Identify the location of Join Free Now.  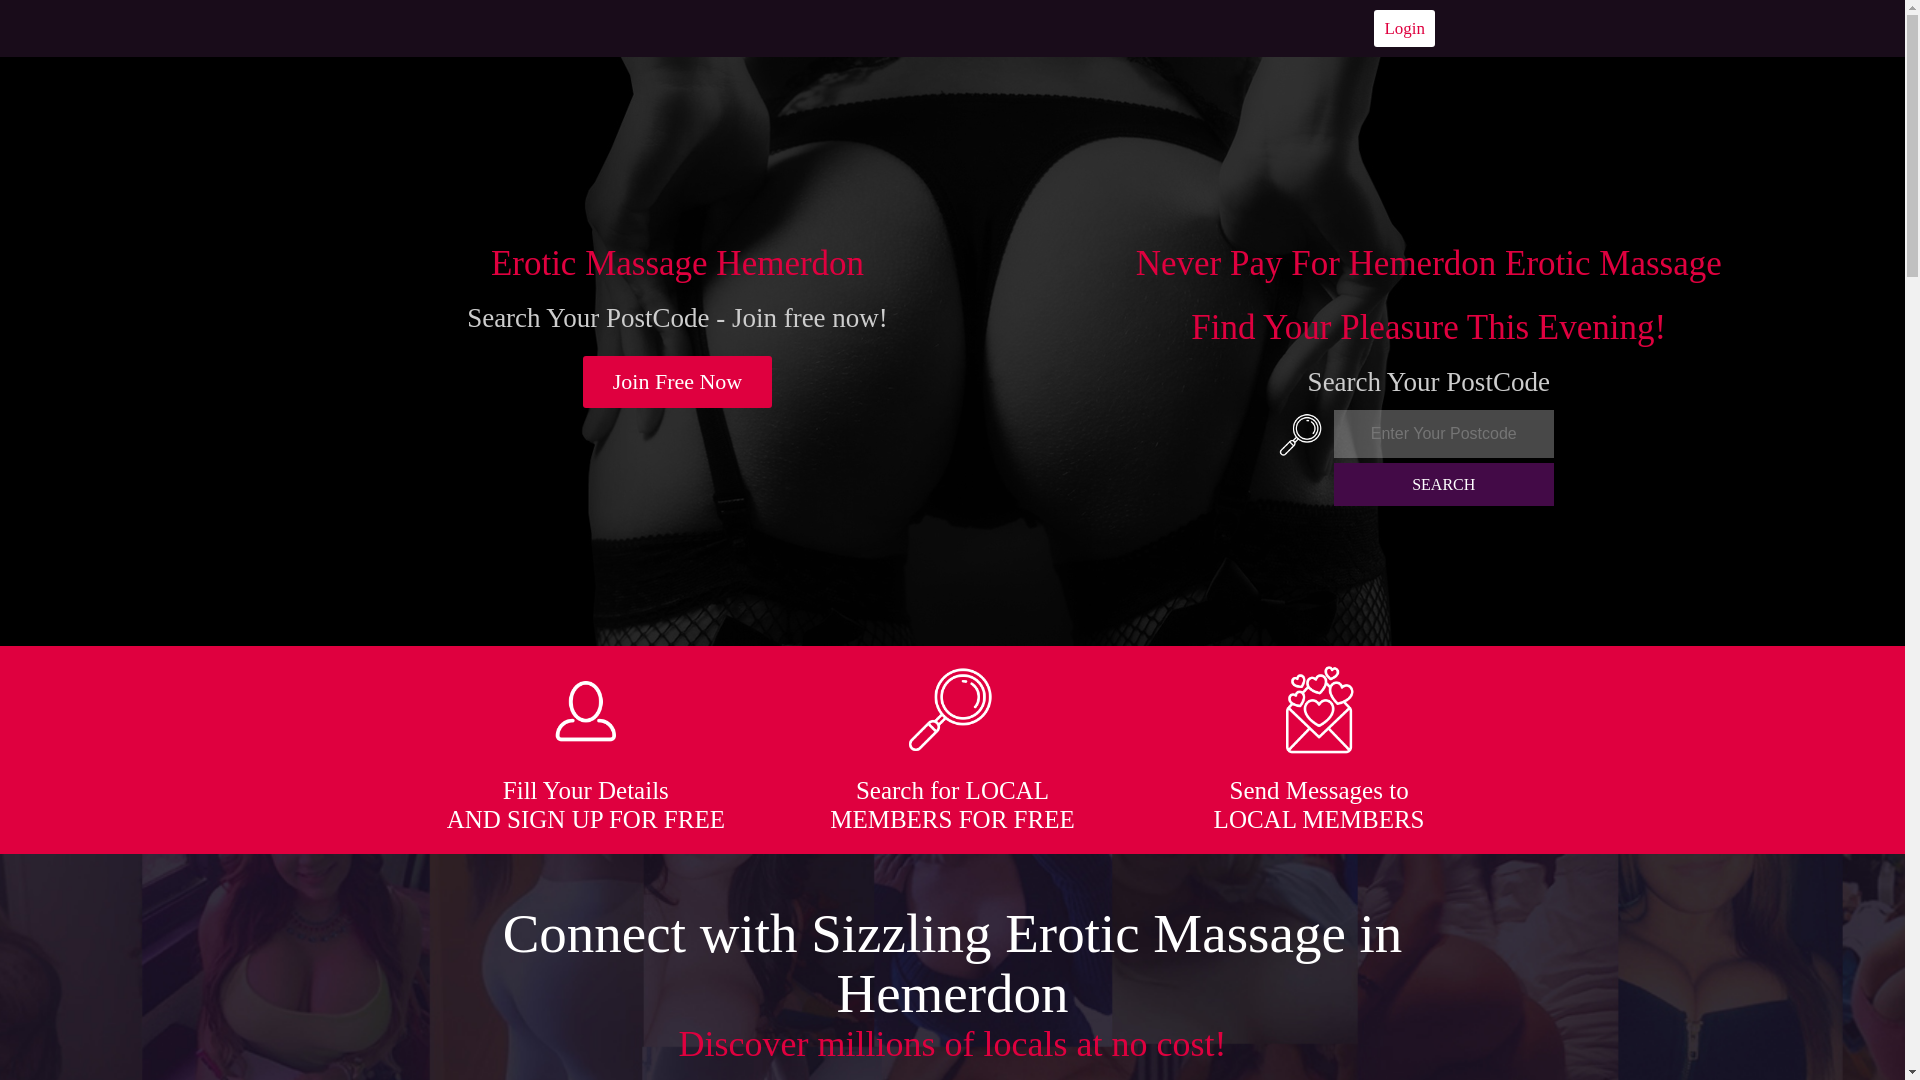
(678, 382).